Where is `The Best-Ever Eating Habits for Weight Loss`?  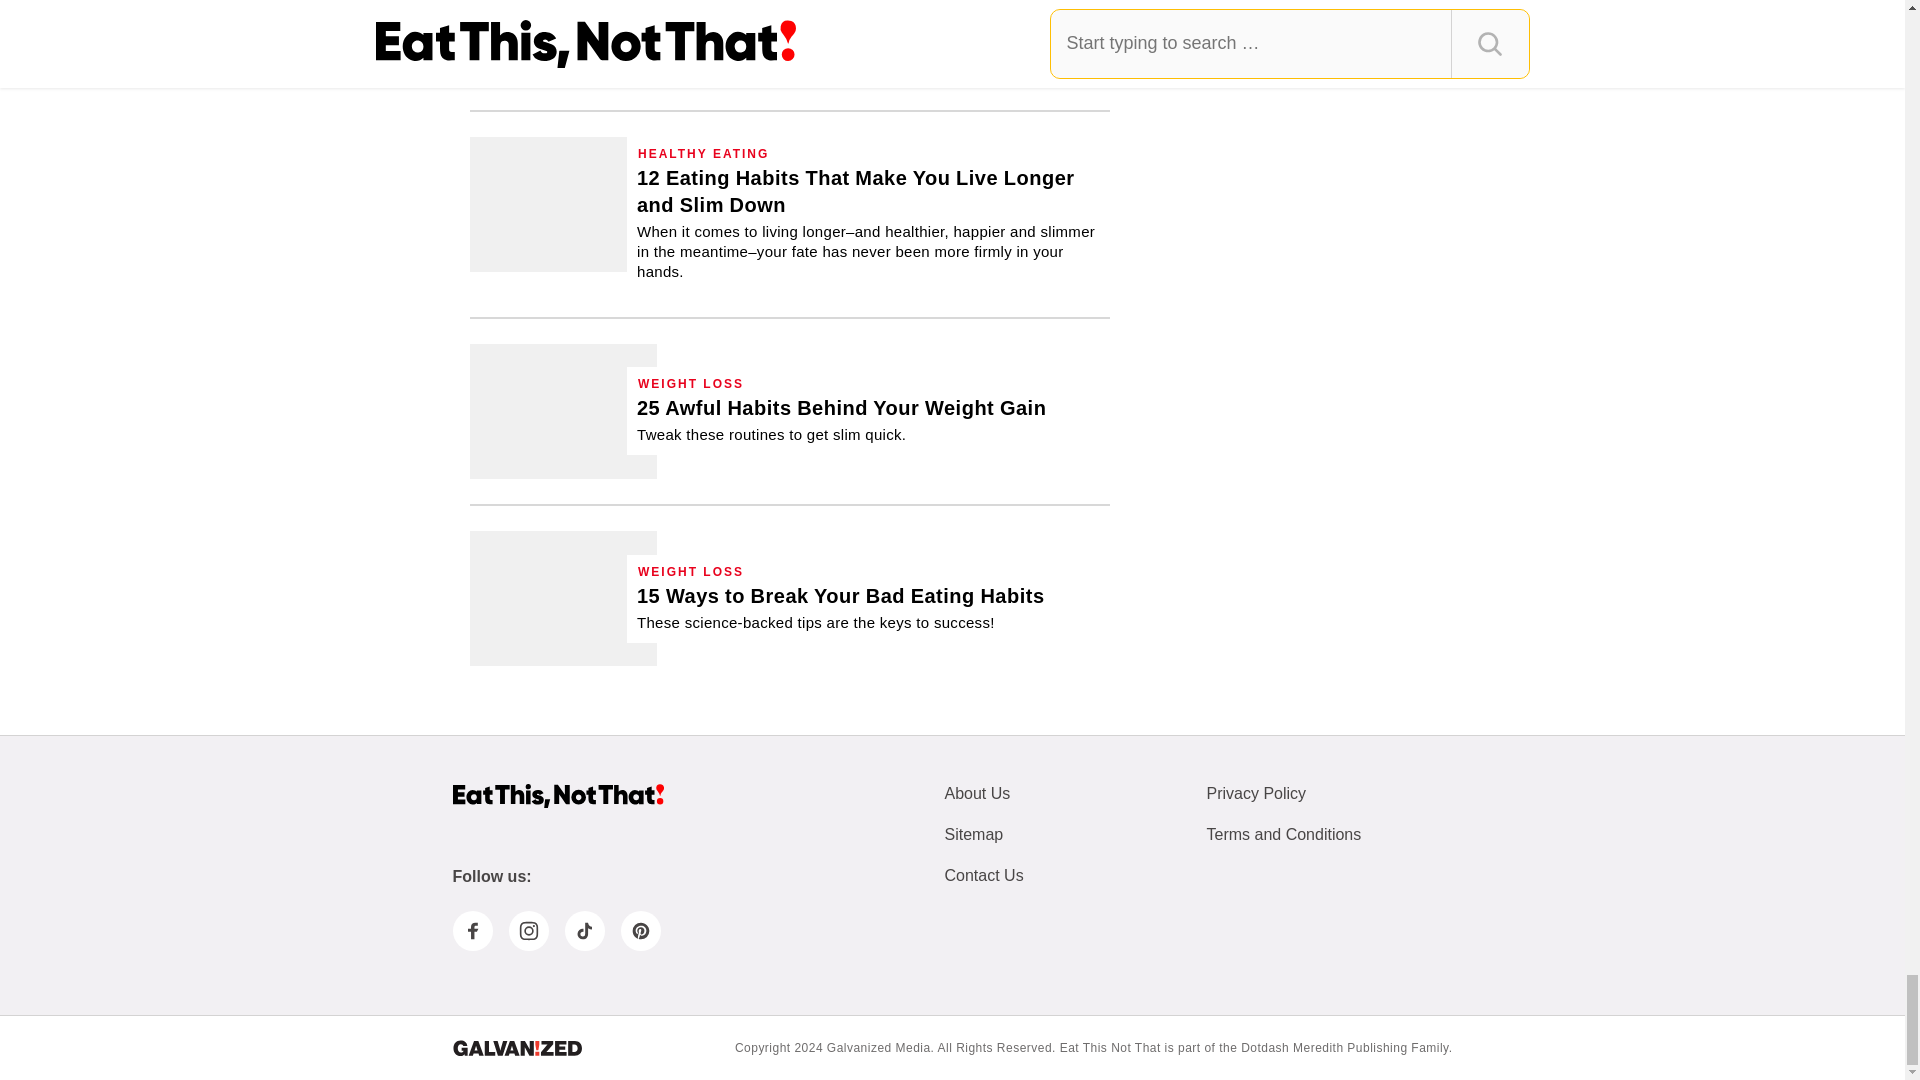
The Best-Ever Eating Habits for Weight Loss is located at coordinates (563, 42).